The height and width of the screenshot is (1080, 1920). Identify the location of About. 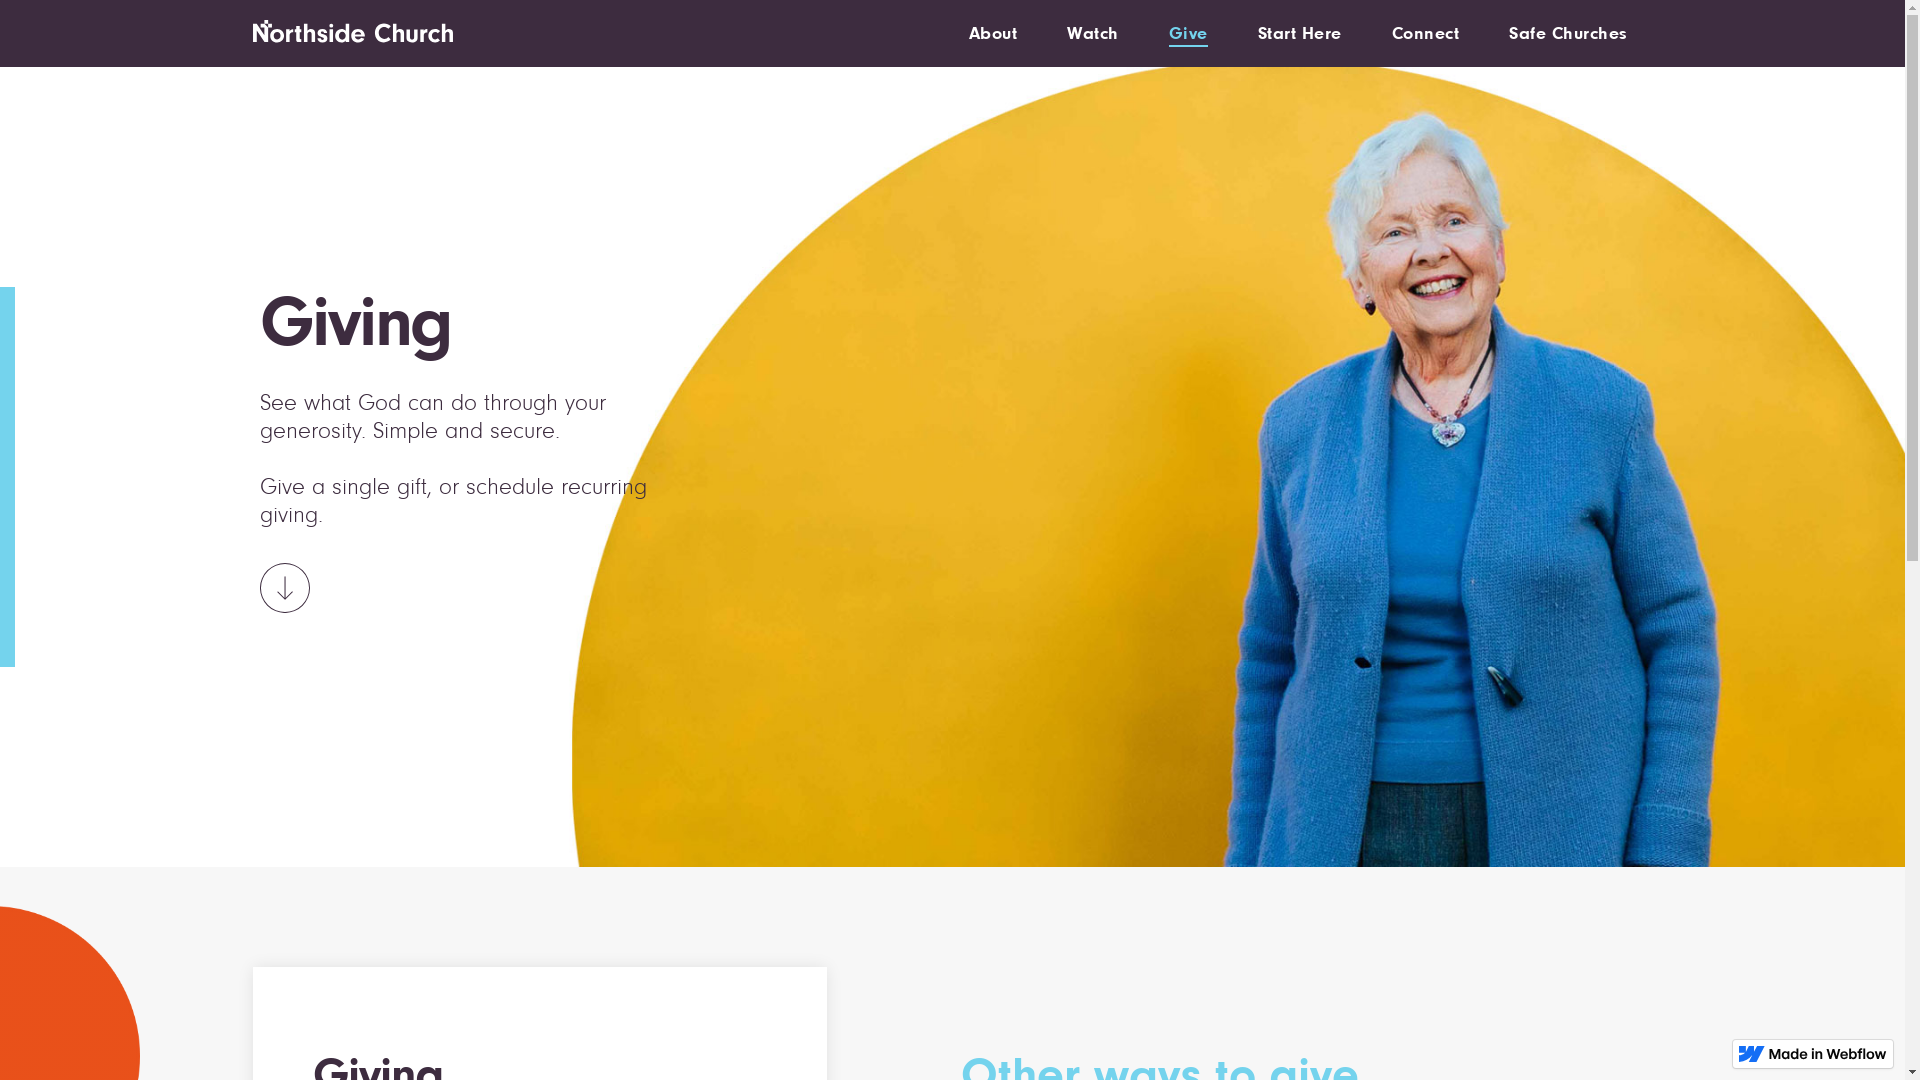
(992, 32).